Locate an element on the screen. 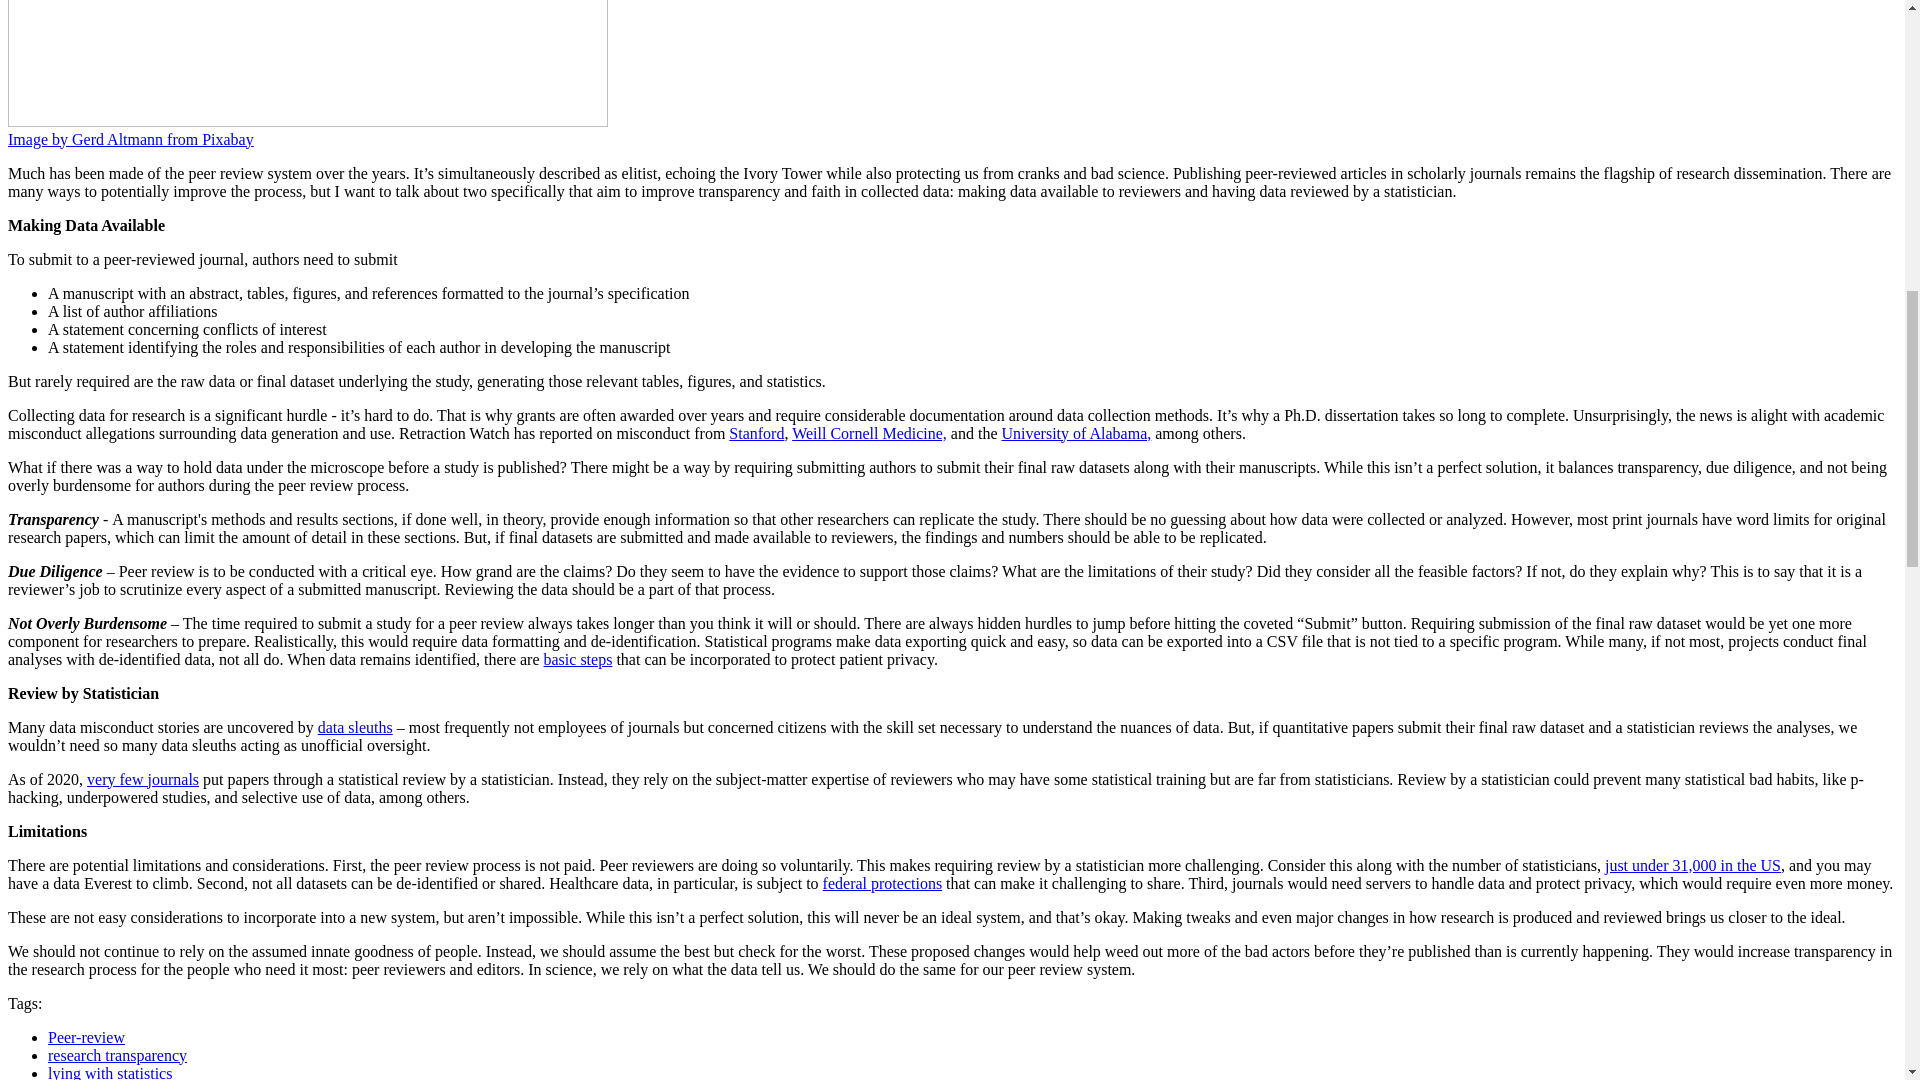  basic steps is located at coordinates (578, 660).